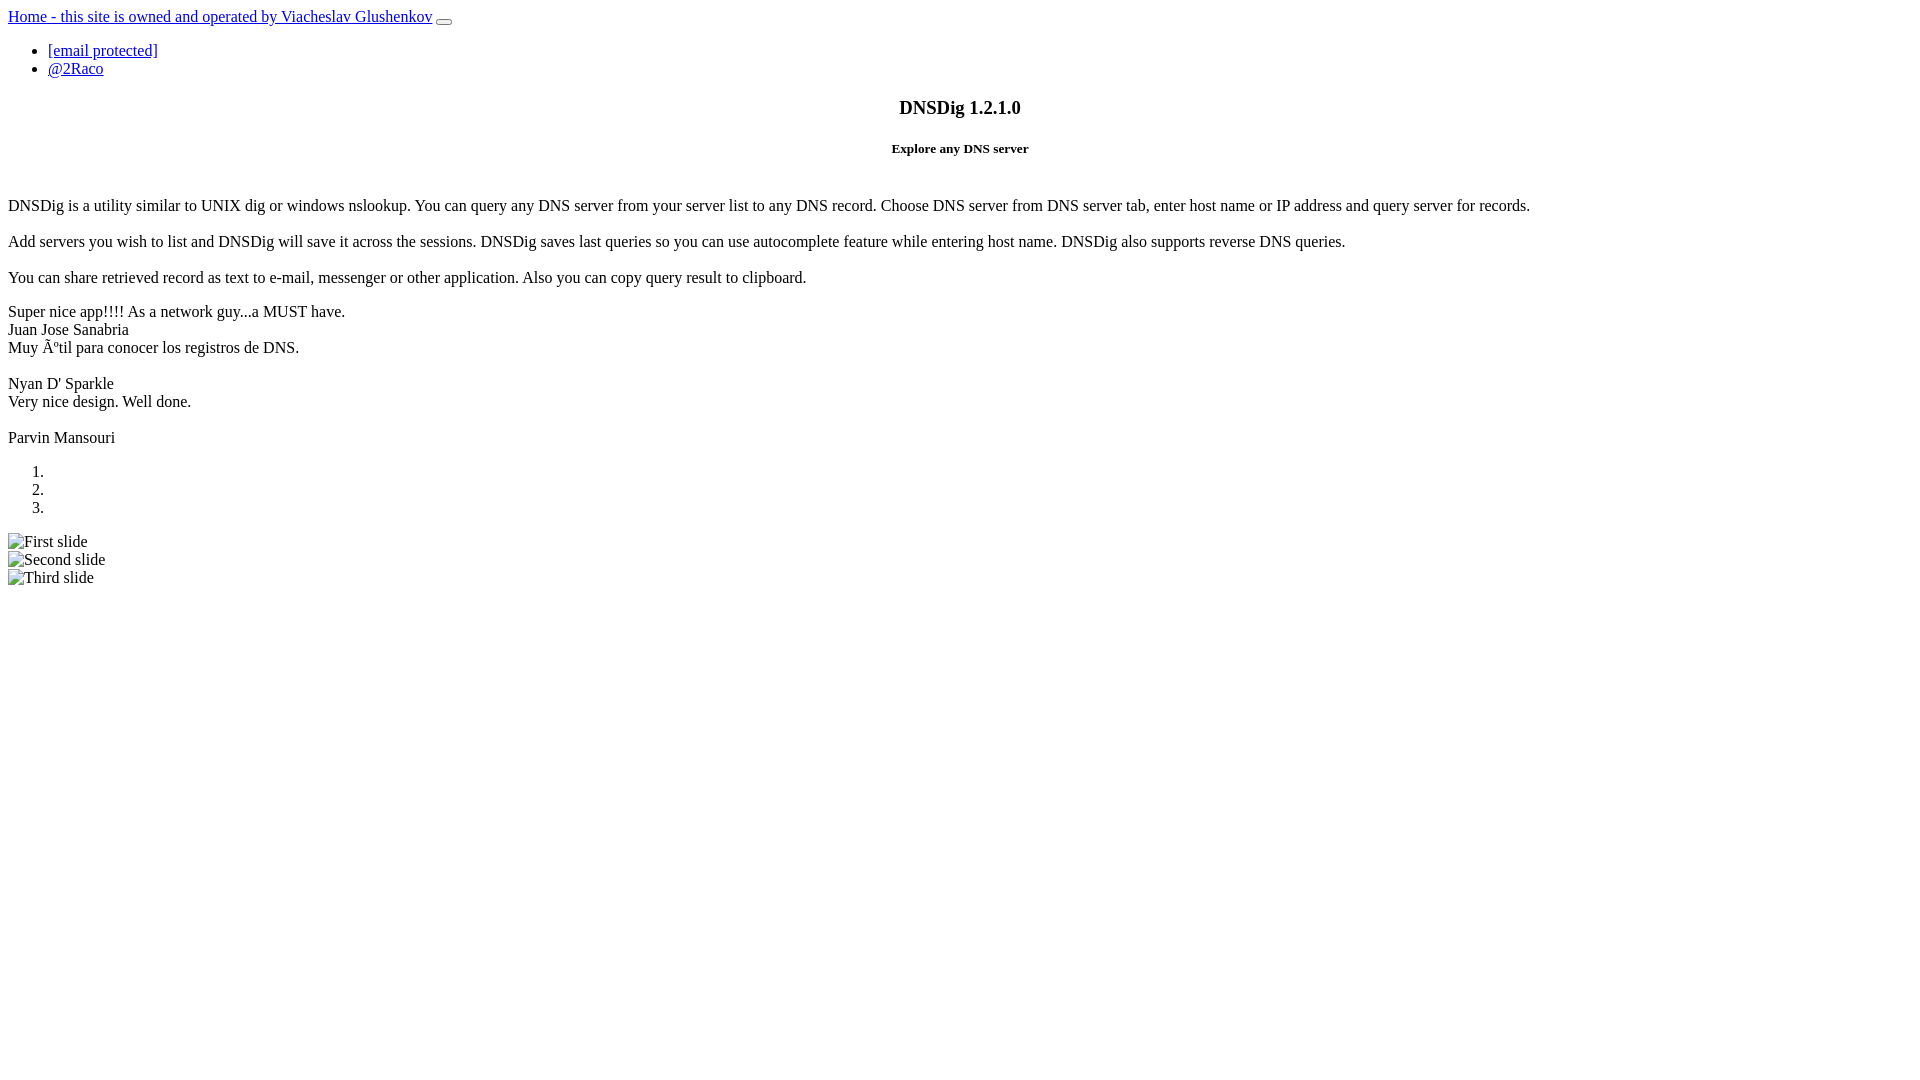 The image size is (1920, 1080). Describe the element at coordinates (103, 50) in the screenshot. I see `[email protected]` at that location.